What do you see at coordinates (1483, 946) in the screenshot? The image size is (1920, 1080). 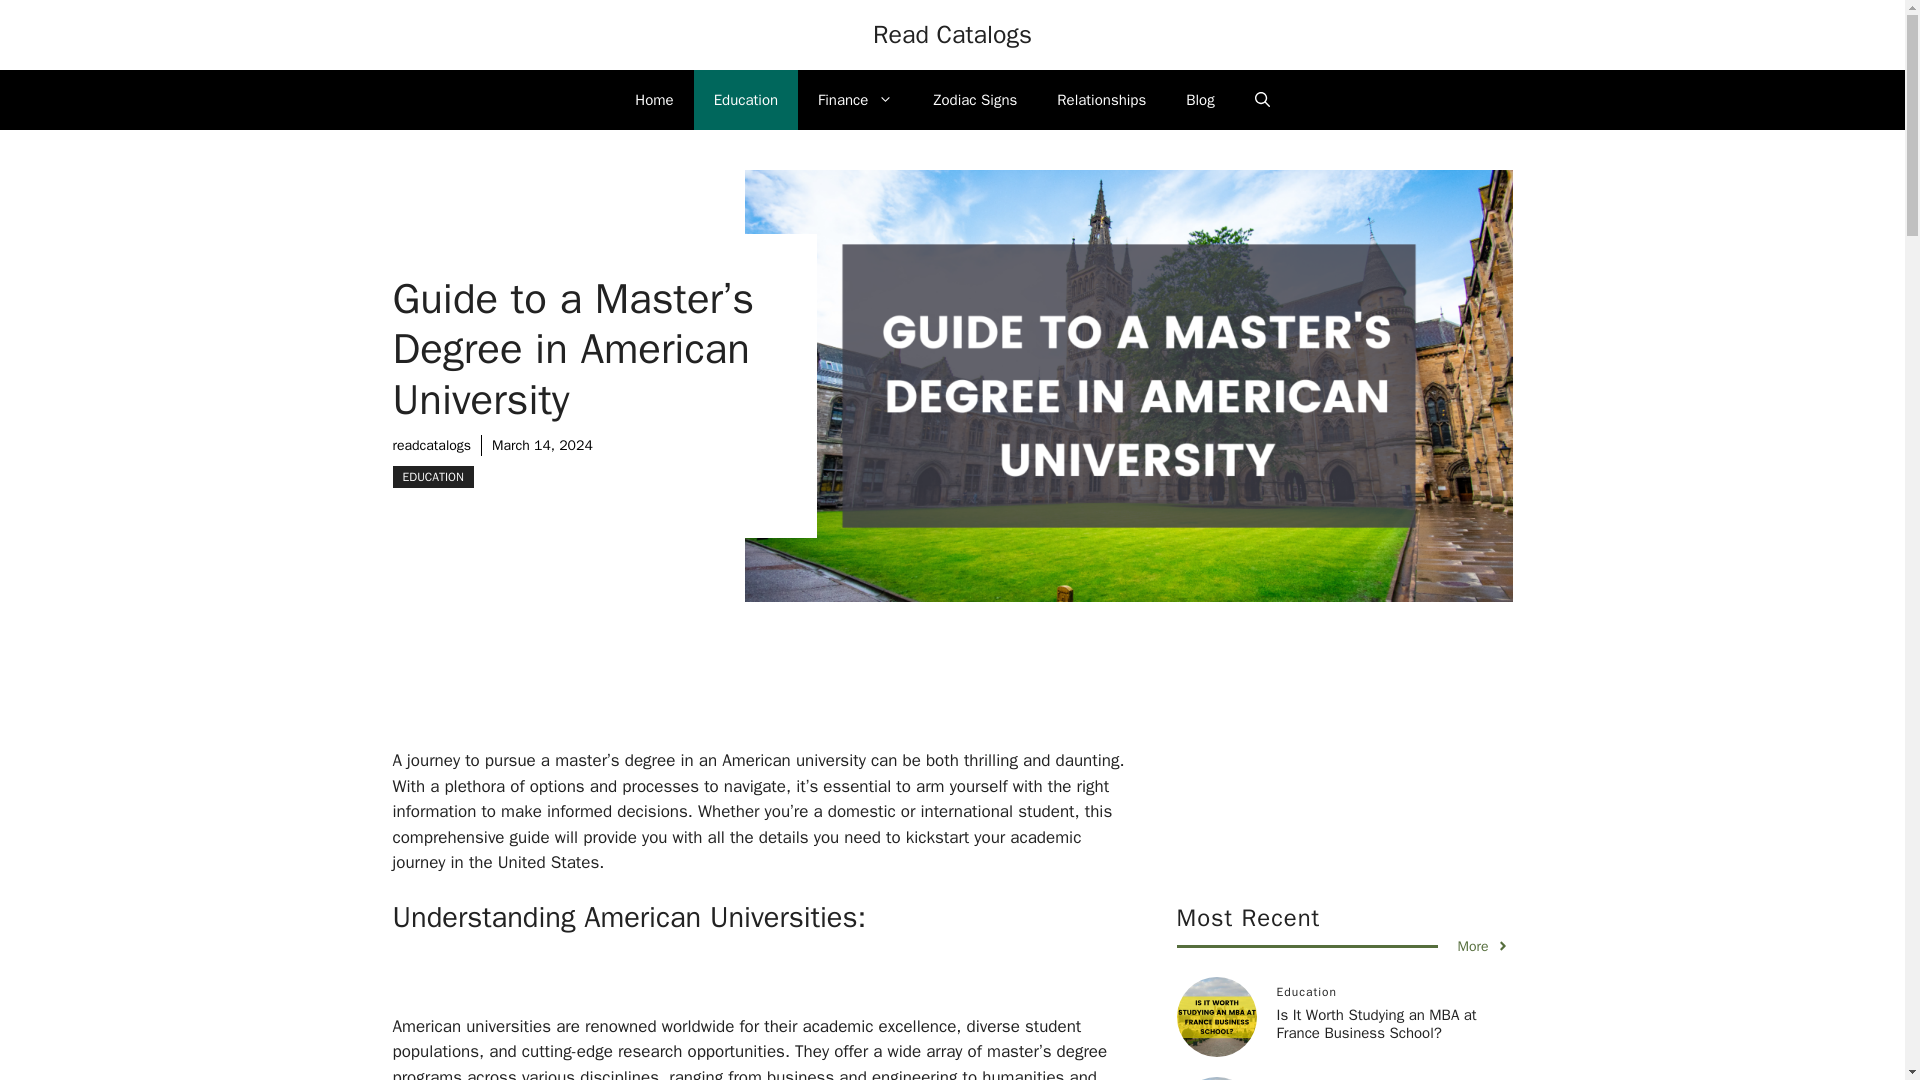 I see `More` at bounding box center [1483, 946].